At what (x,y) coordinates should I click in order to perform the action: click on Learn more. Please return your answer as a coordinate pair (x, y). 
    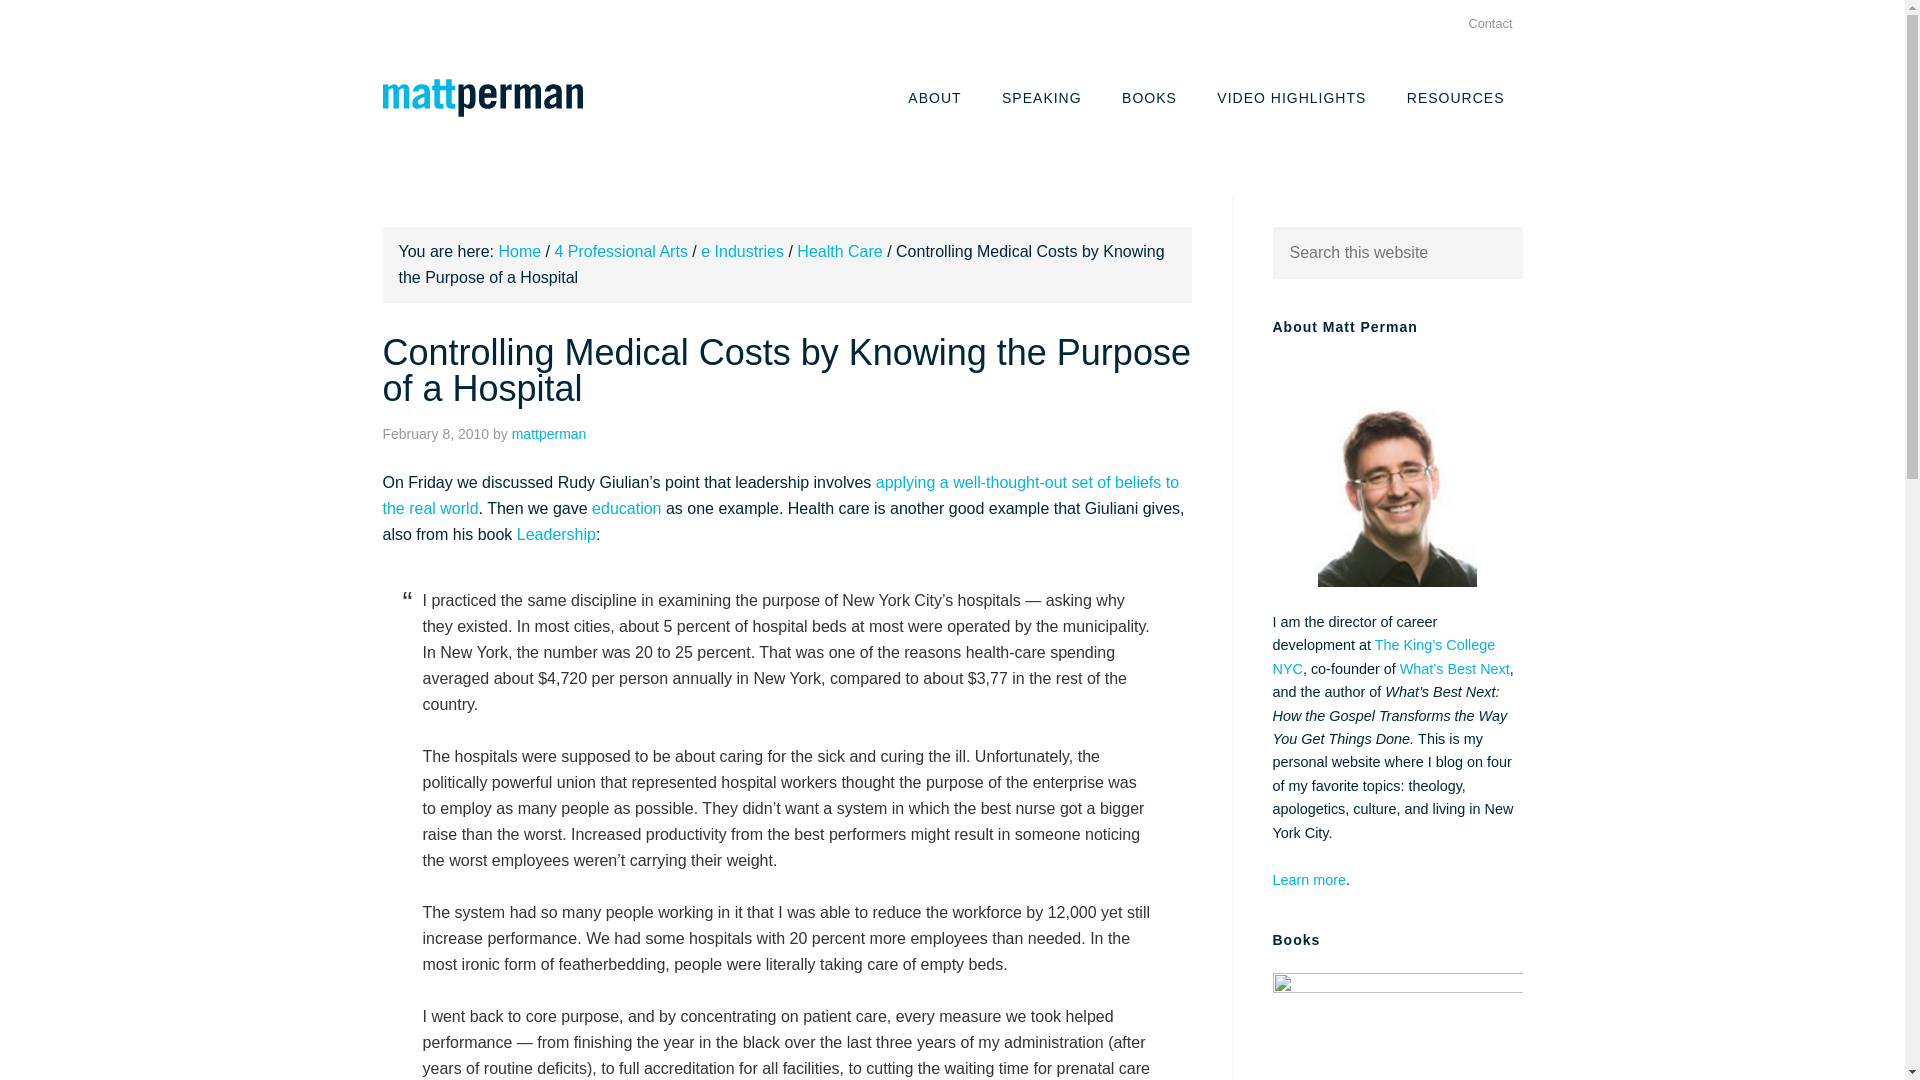
    Looking at the image, I should click on (1308, 879).